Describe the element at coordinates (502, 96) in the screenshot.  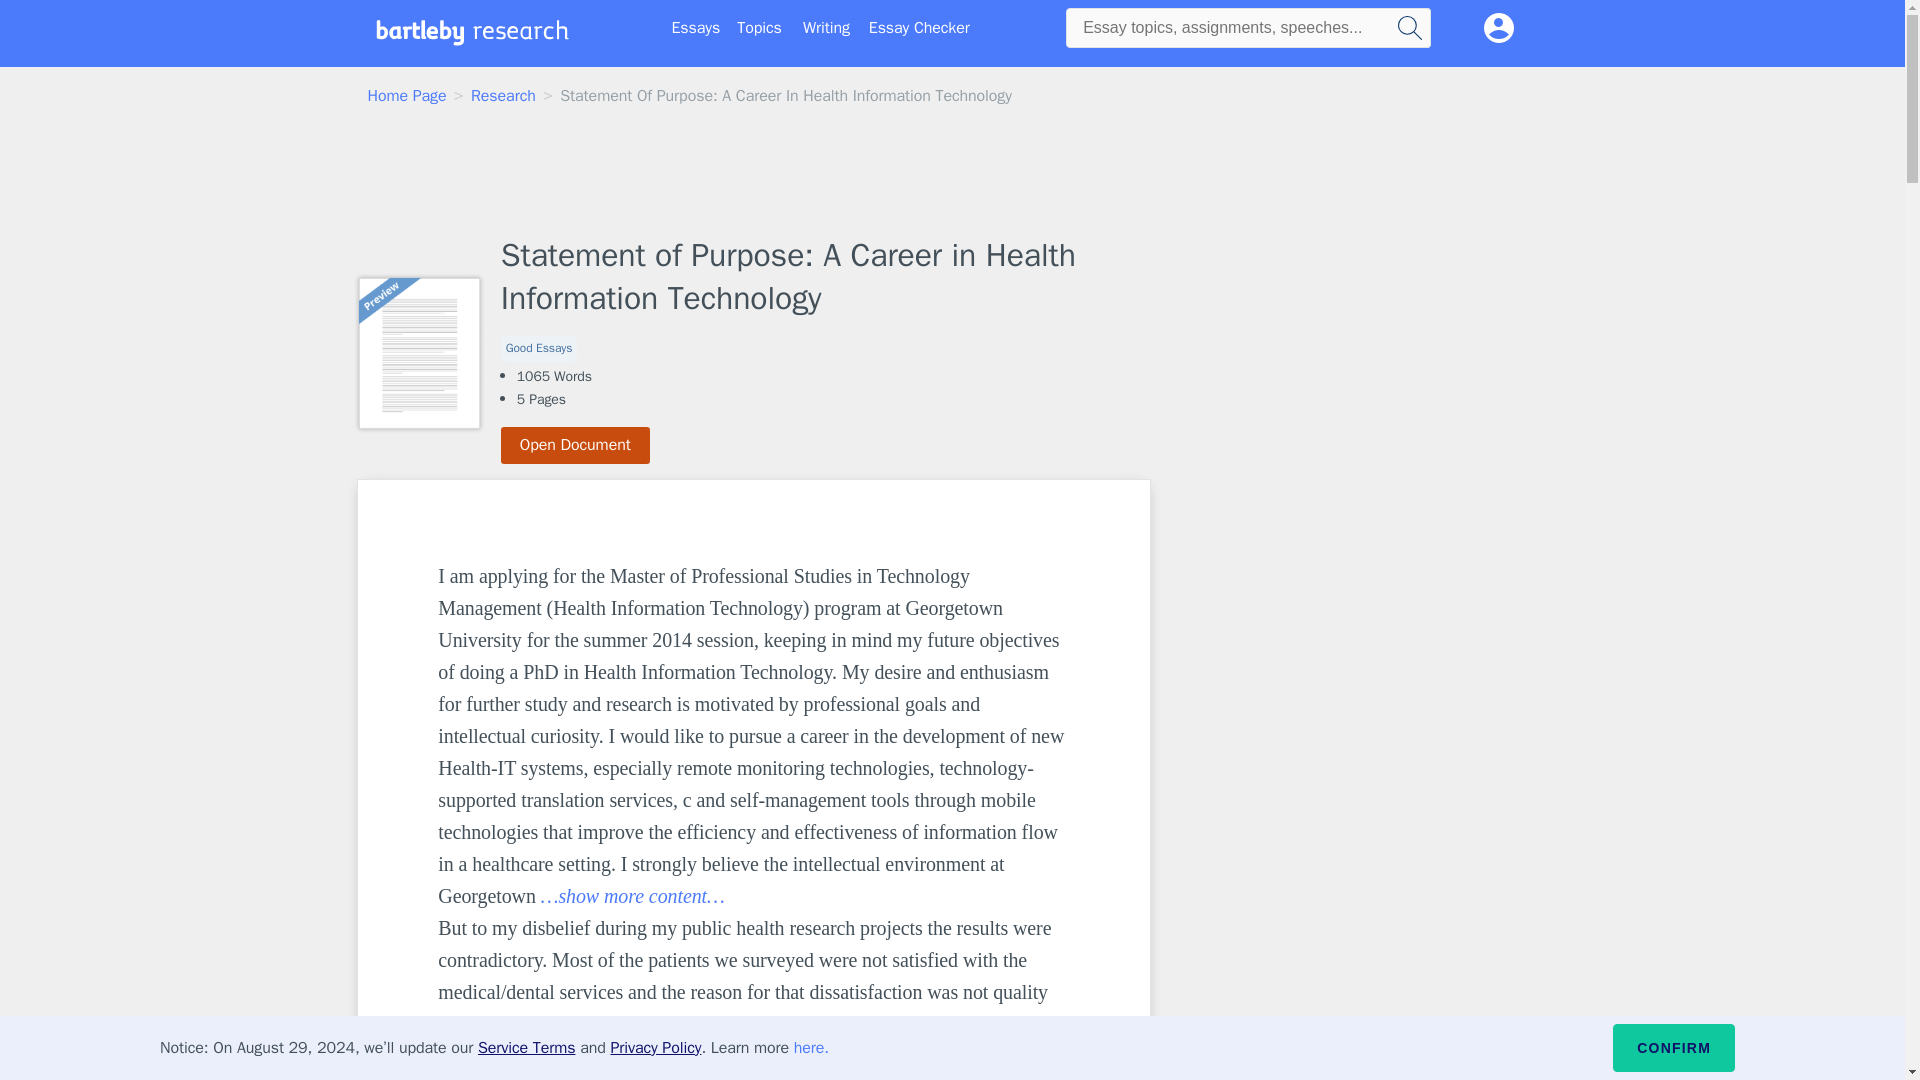
I see `Research` at that location.